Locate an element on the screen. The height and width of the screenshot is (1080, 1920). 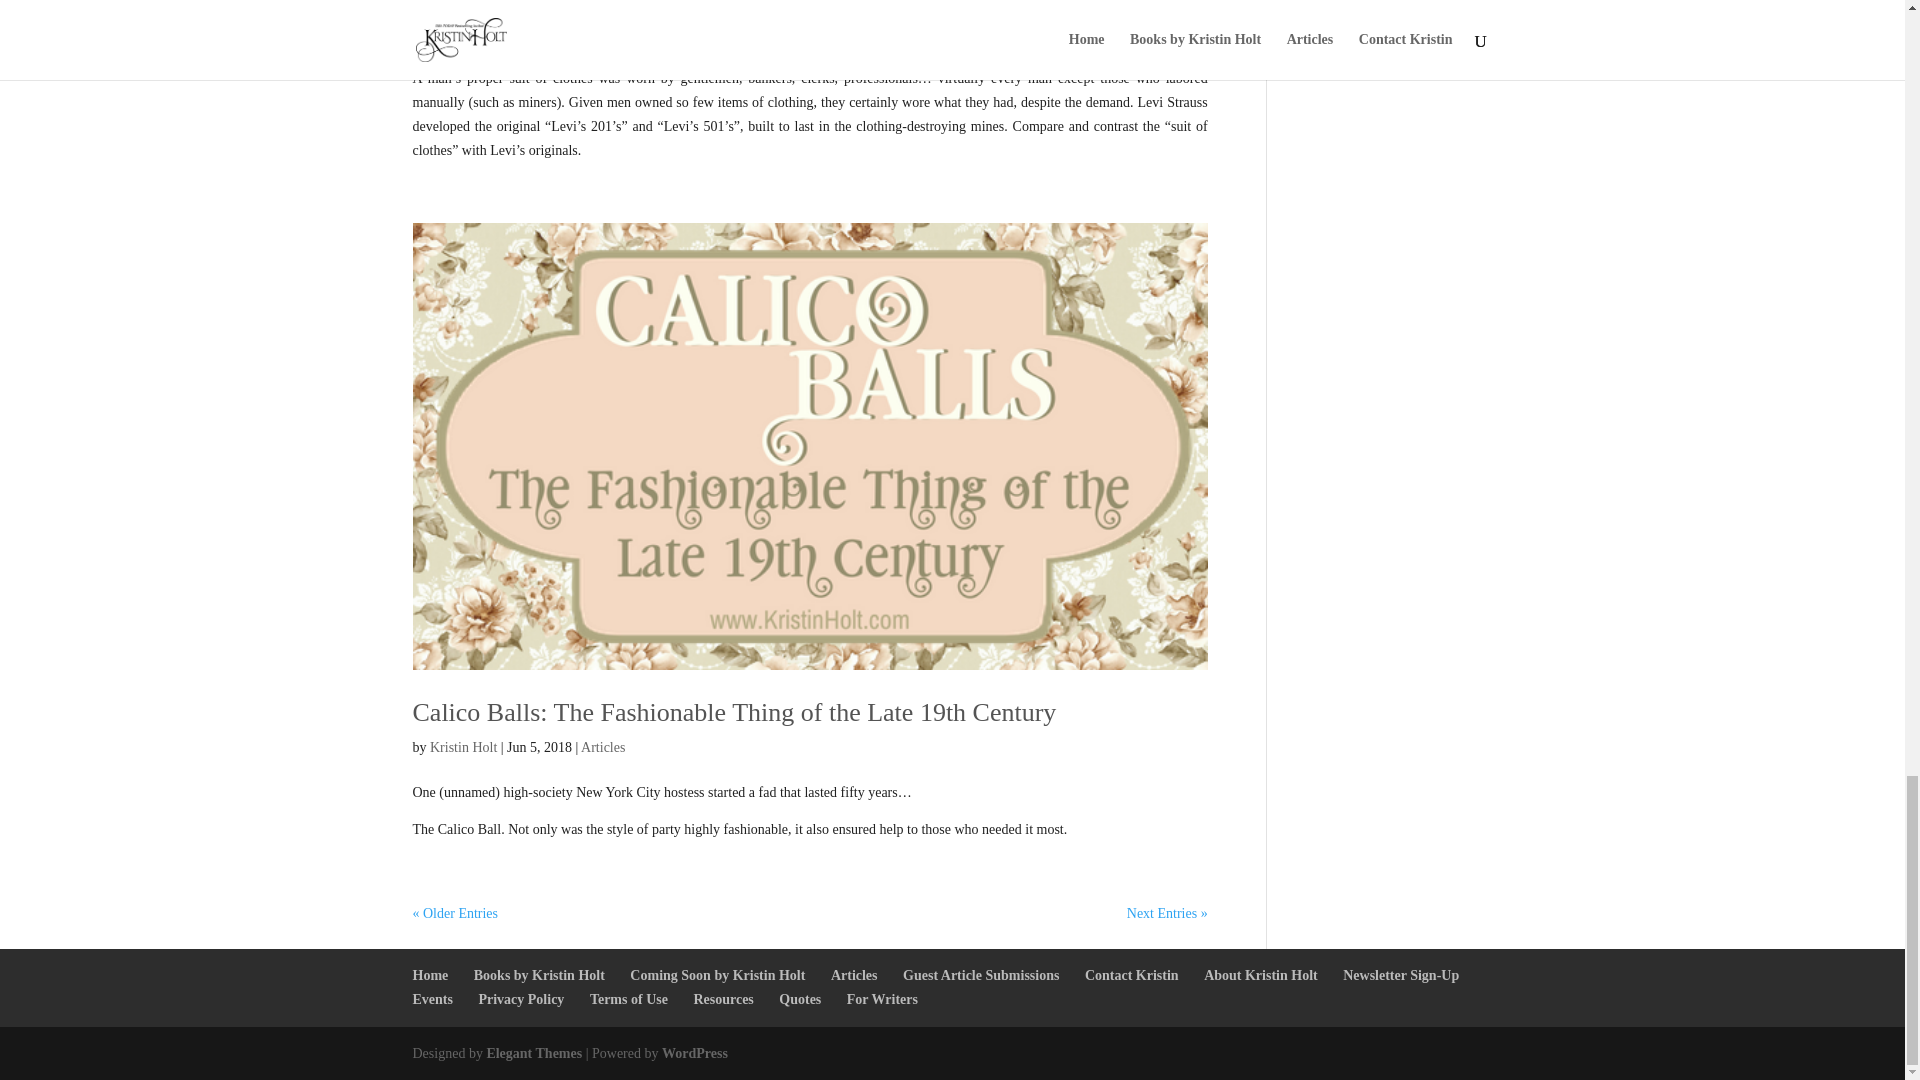
Books by Kristin Holt is located at coordinates (539, 974).